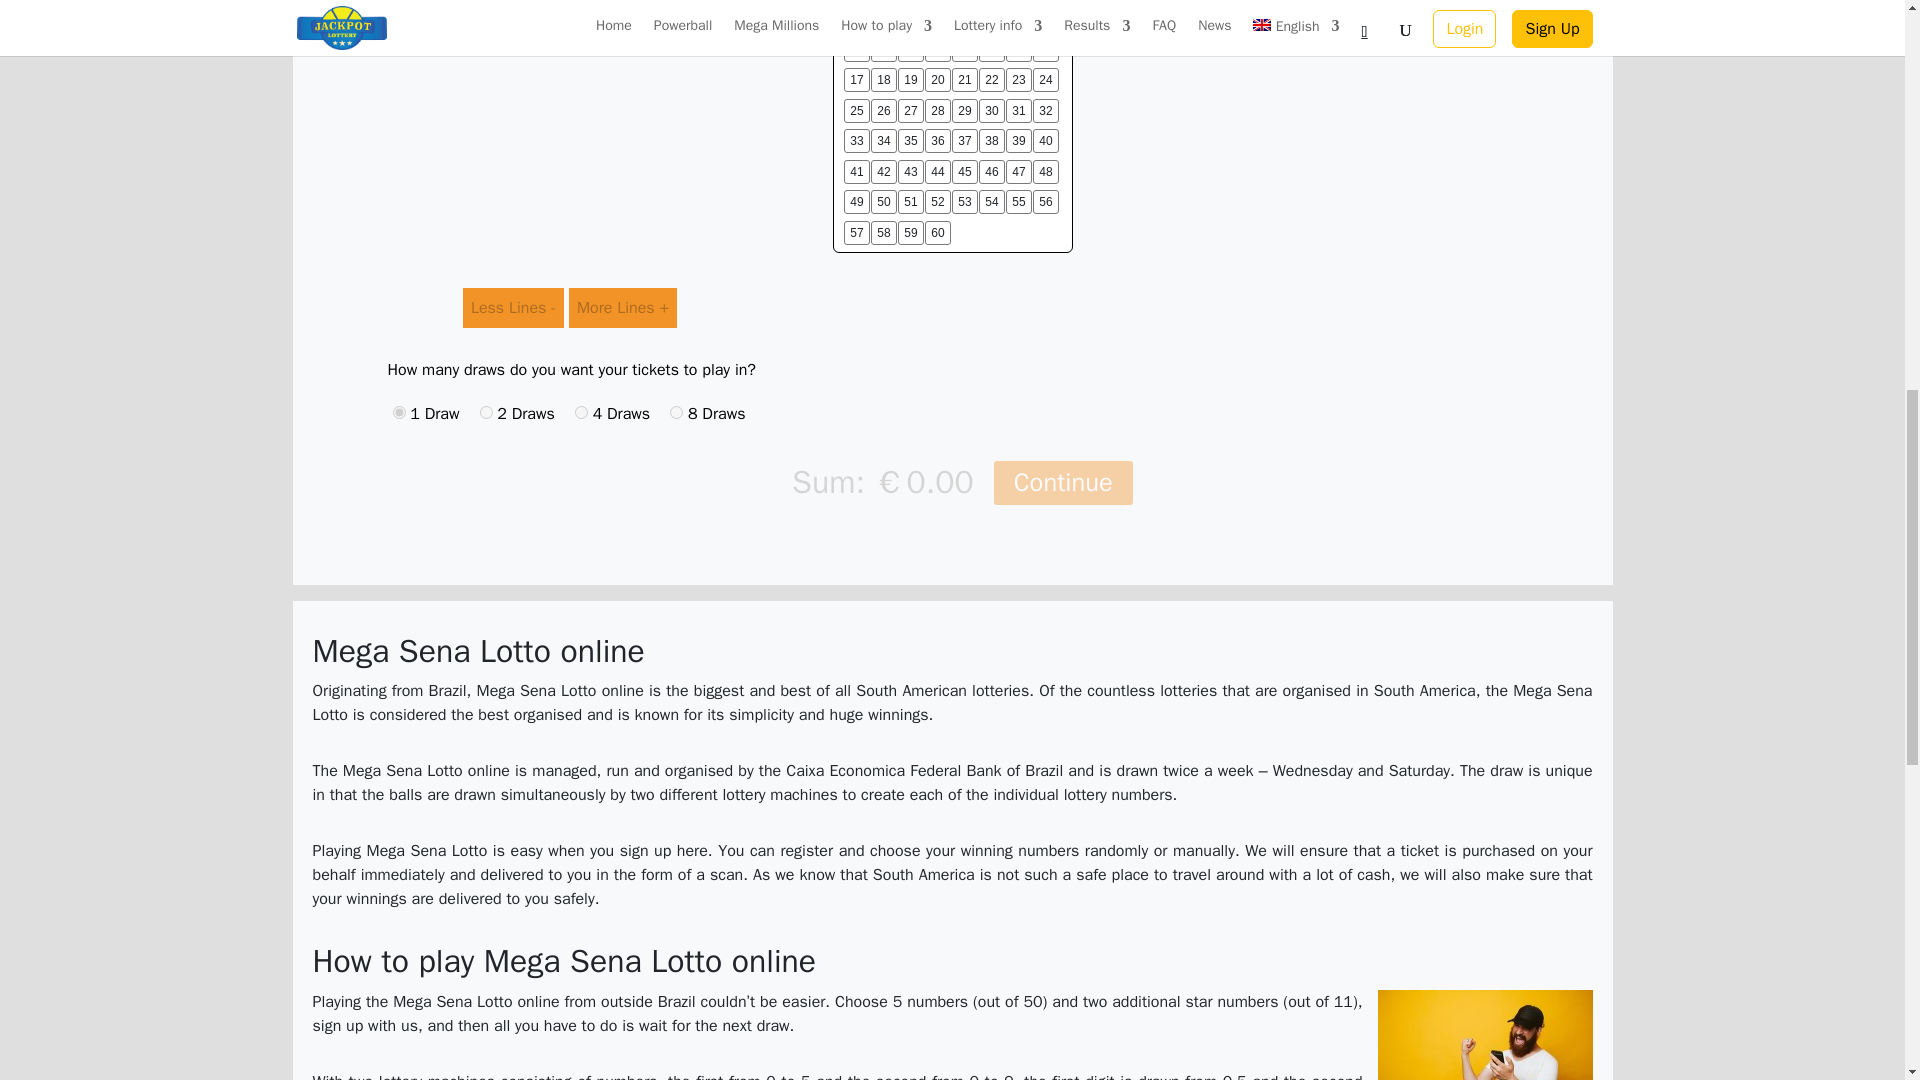 The height and width of the screenshot is (1080, 1920). Describe the element at coordinates (580, 412) in the screenshot. I see `4` at that location.